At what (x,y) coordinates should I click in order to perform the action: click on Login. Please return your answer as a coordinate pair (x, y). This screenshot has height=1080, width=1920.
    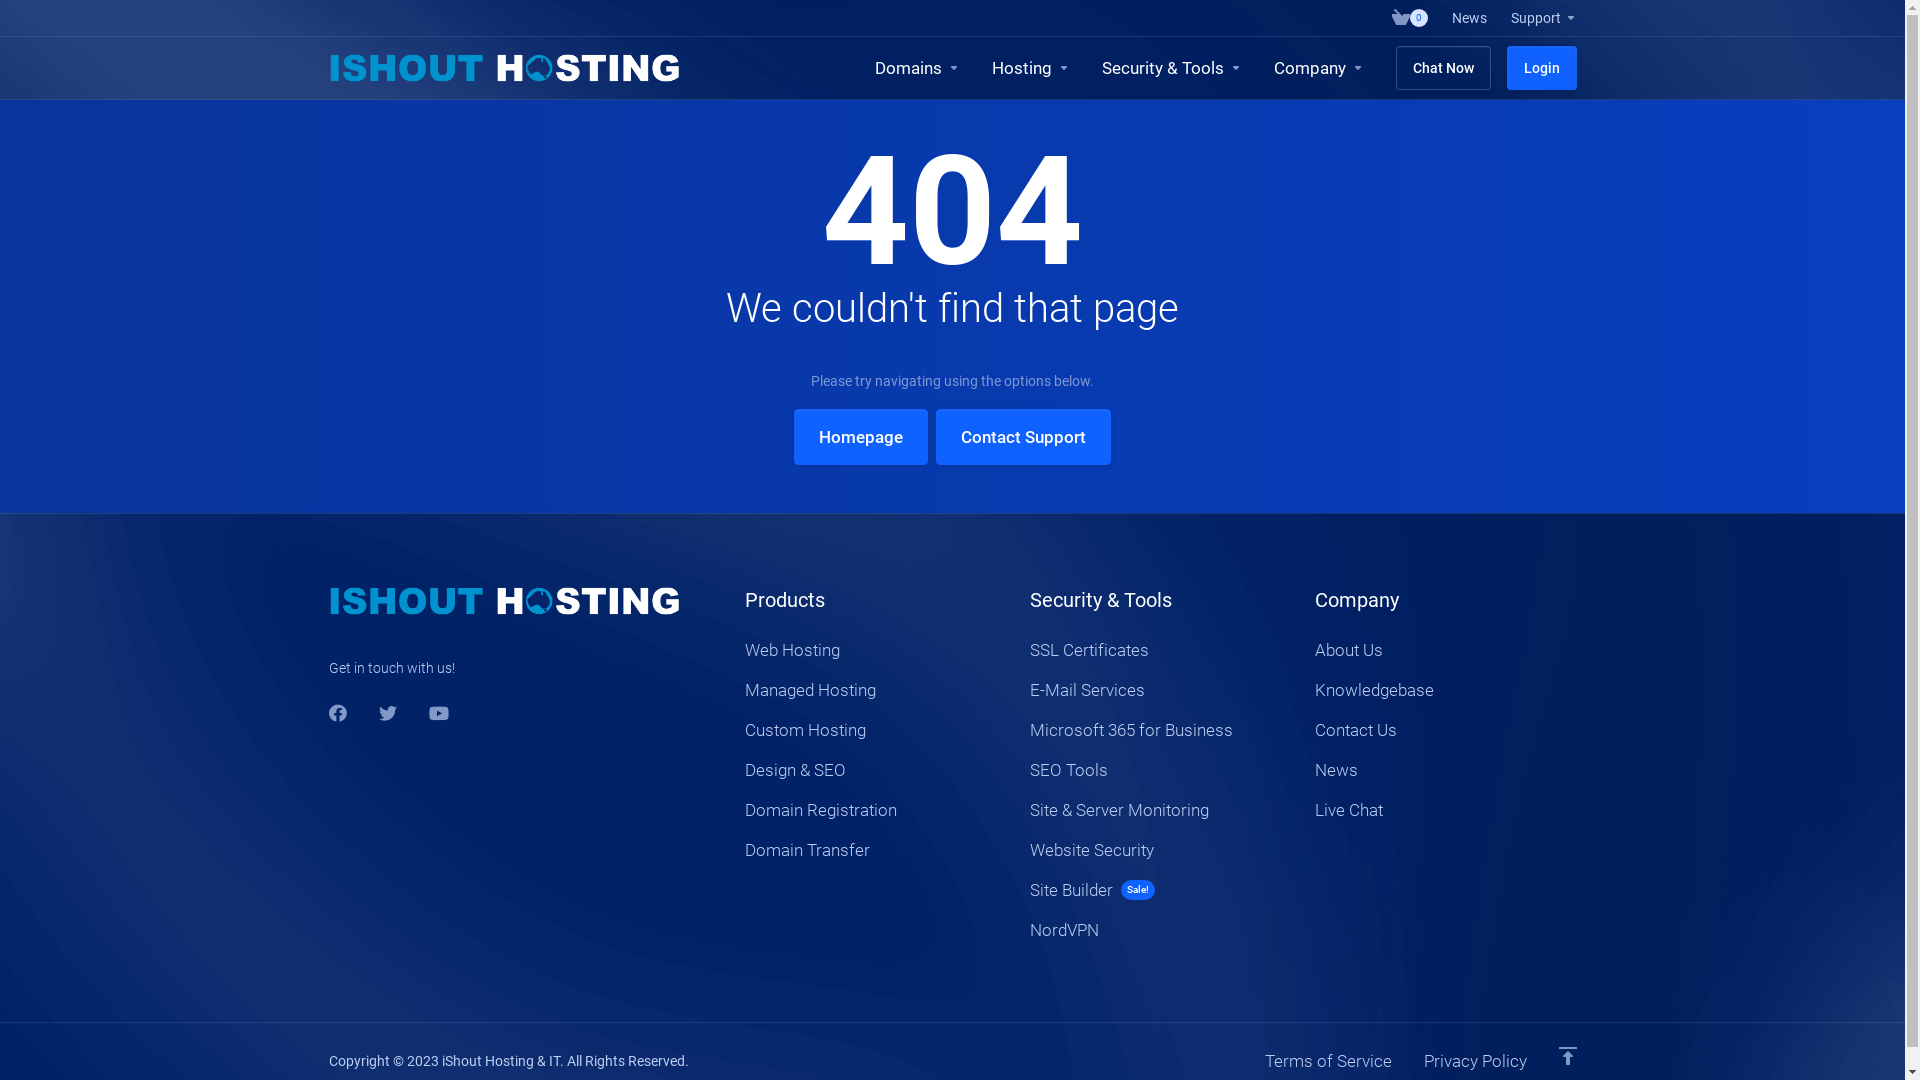
    Looking at the image, I should click on (1541, 68).